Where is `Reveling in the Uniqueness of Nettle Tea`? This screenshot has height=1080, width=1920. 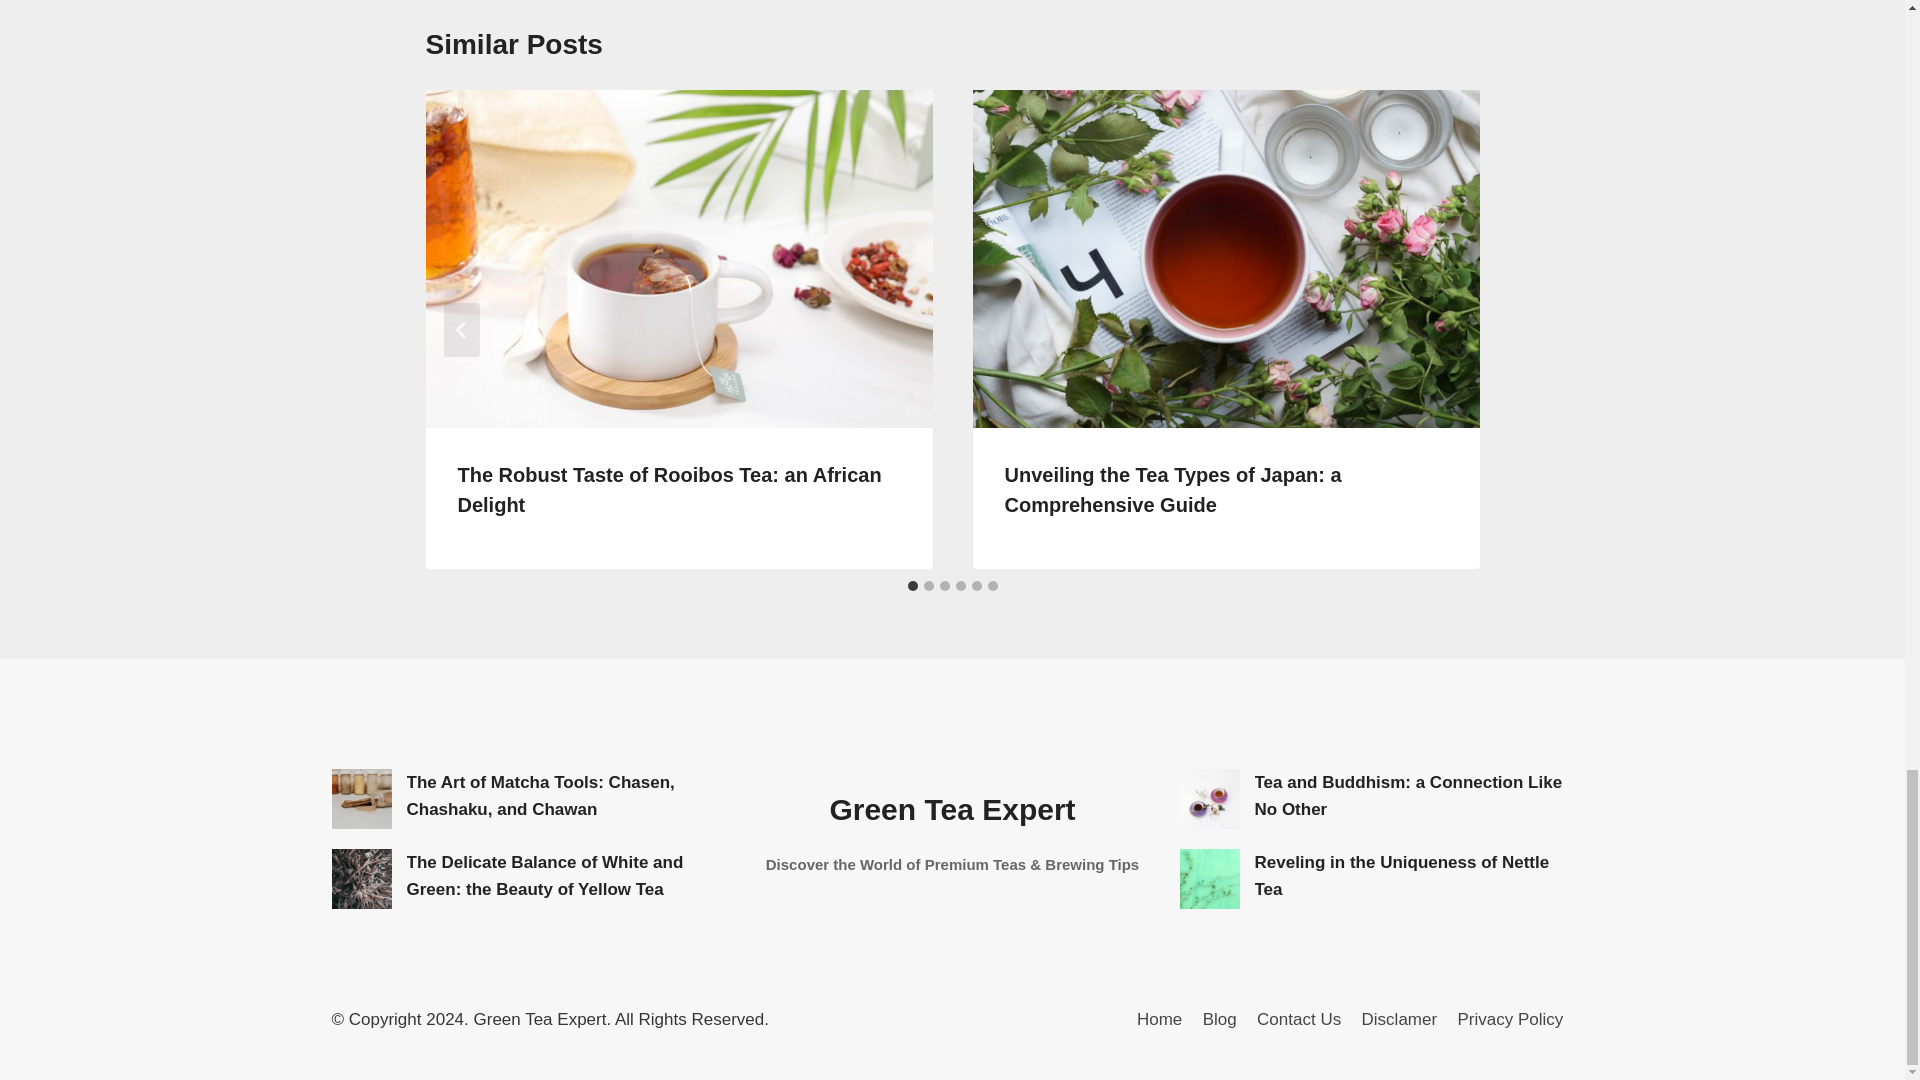
Reveling in the Uniqueness of Nettle Tea is located at coordinates (1210, 878).